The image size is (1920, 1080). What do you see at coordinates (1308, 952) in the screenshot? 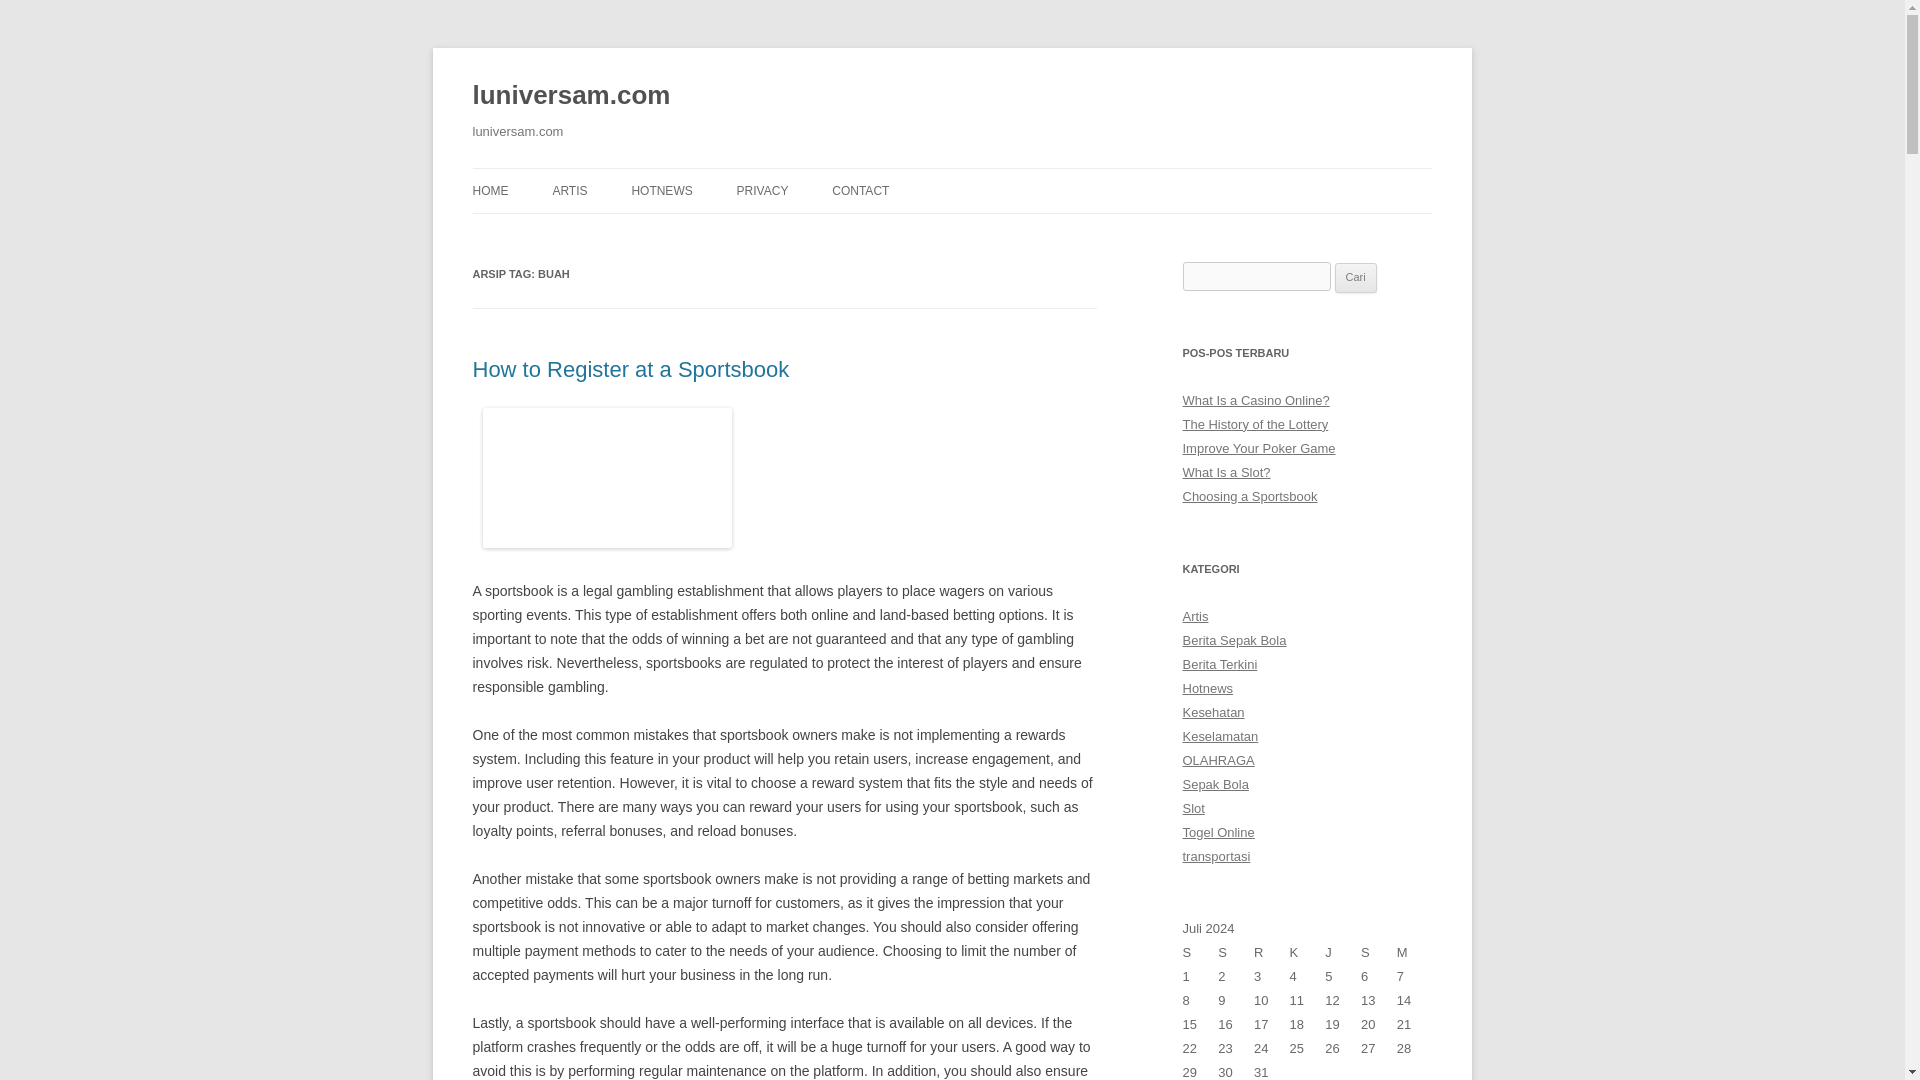
I see `Kamis` at bounding box center [1308, 952].